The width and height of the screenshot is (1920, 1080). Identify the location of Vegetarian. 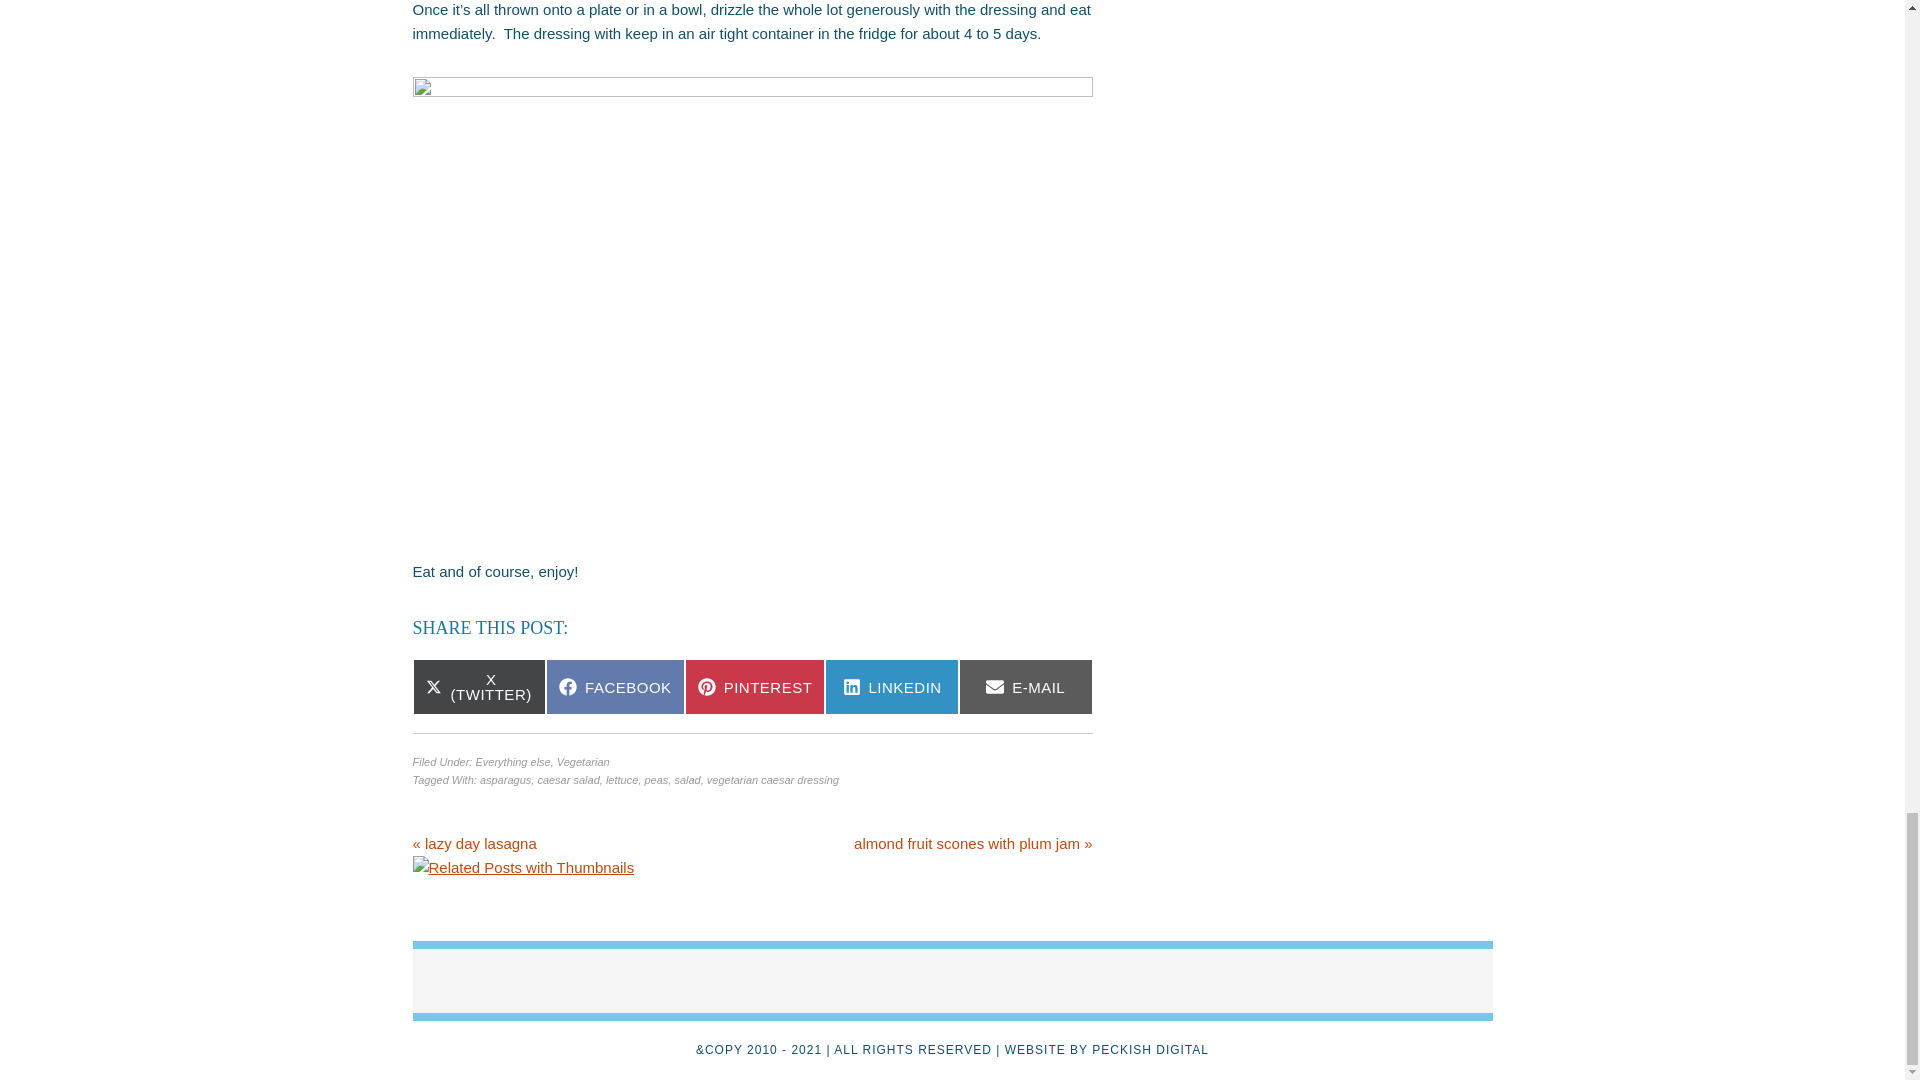
(583, 762).